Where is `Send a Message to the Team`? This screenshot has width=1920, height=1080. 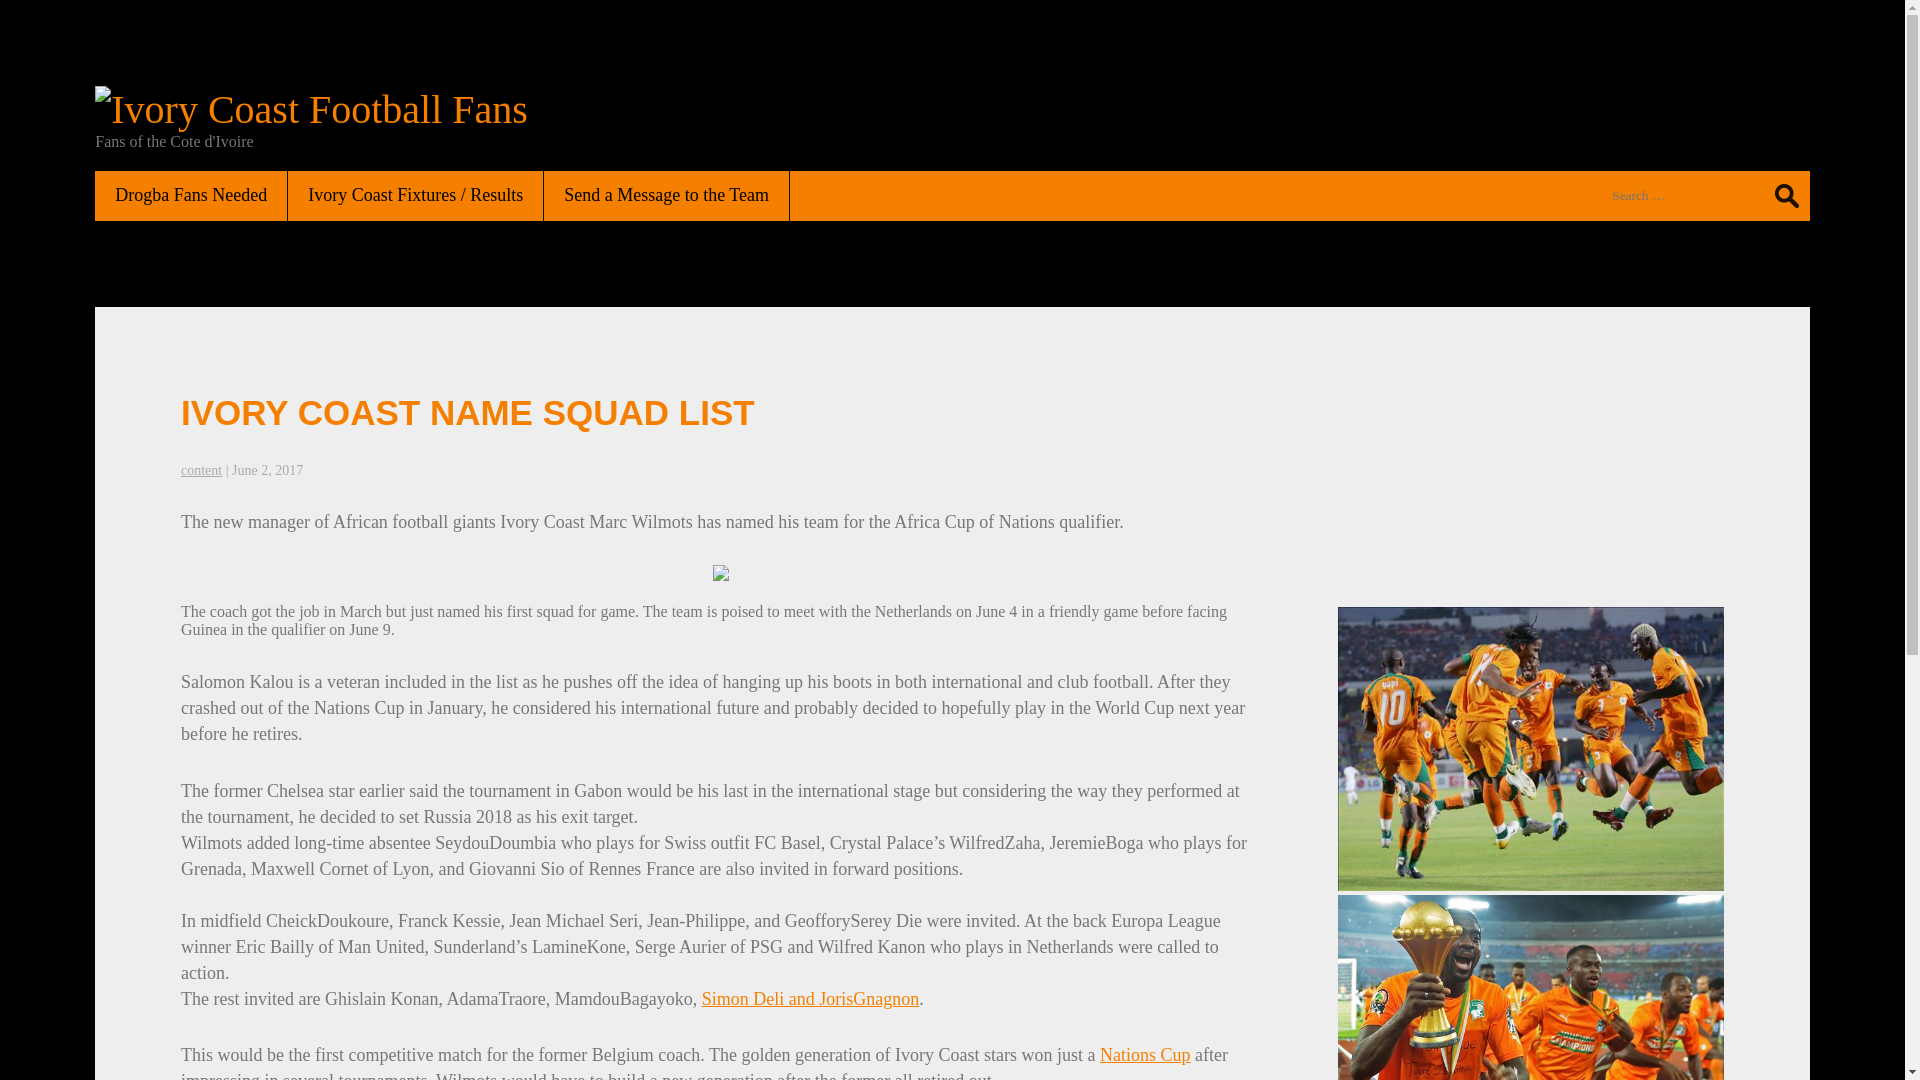 Send a Message to the Team is located at coordinates (666, 195).